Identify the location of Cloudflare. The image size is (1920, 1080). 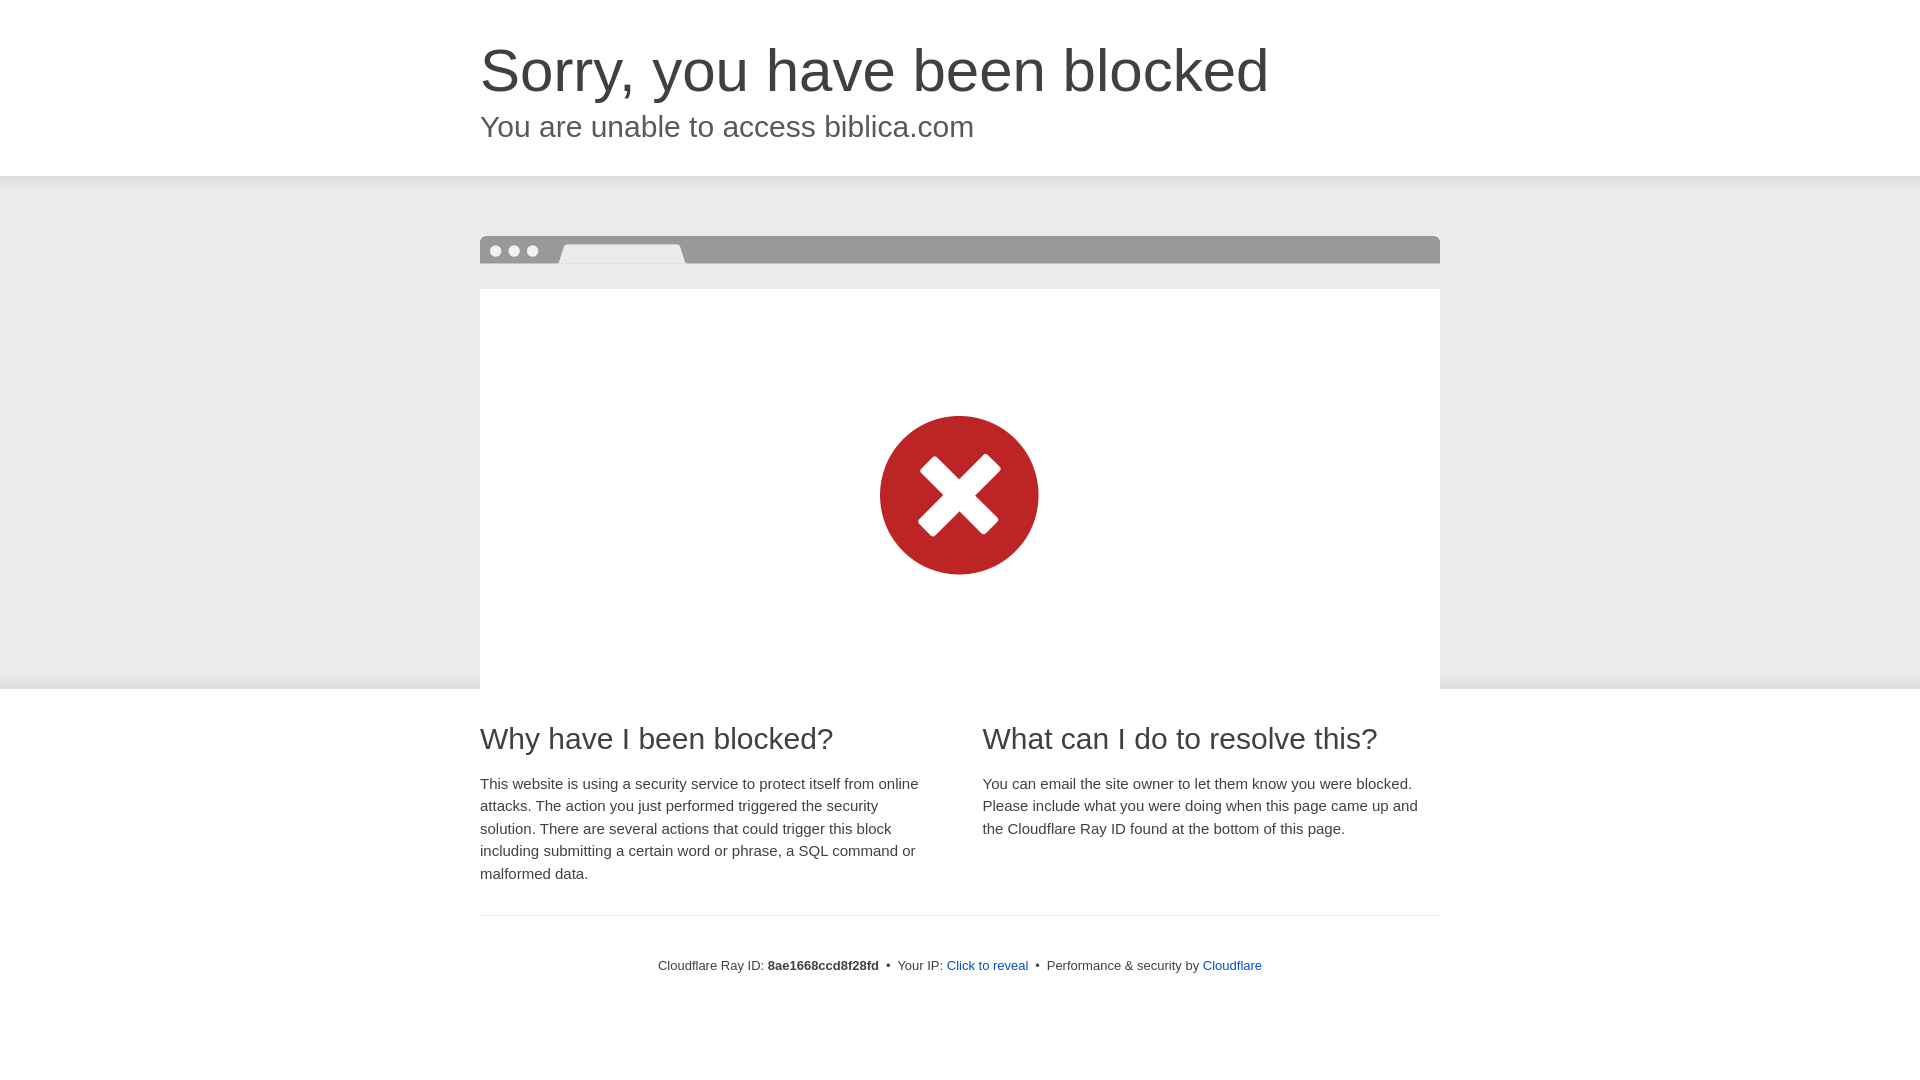
(1232, 965).